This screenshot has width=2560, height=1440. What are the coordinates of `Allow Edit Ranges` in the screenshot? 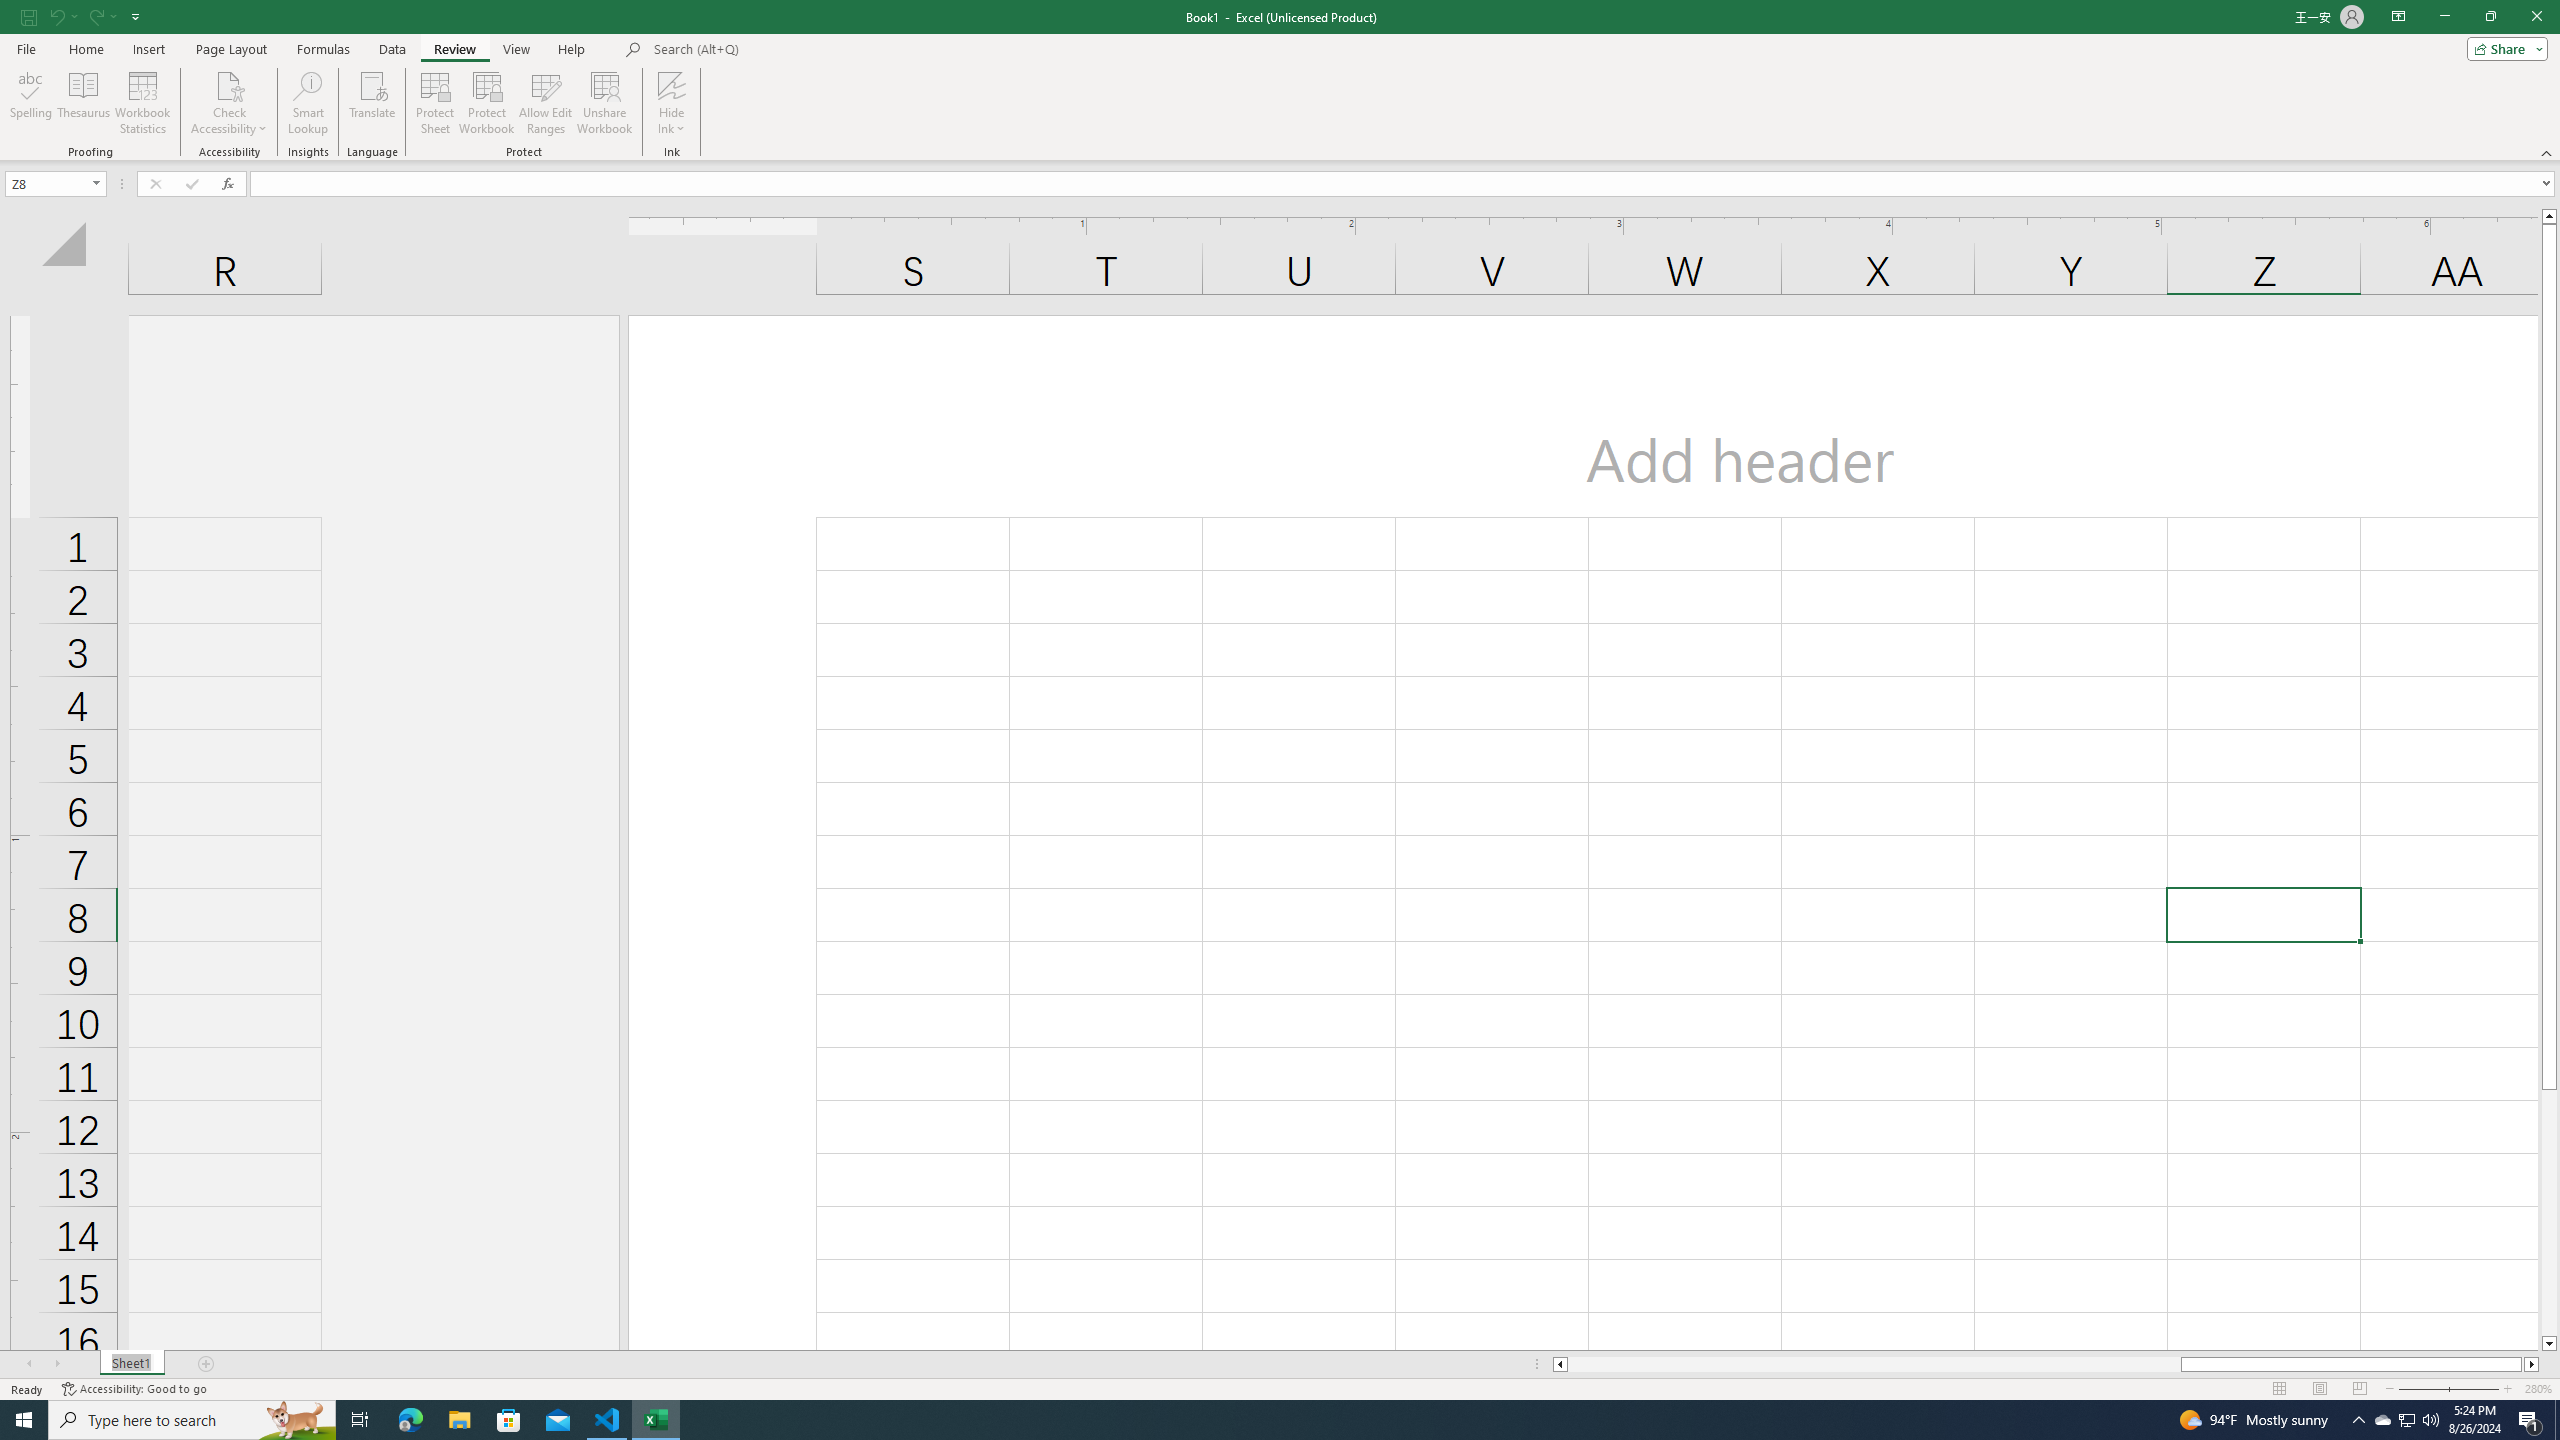 It's located at (546, 103).